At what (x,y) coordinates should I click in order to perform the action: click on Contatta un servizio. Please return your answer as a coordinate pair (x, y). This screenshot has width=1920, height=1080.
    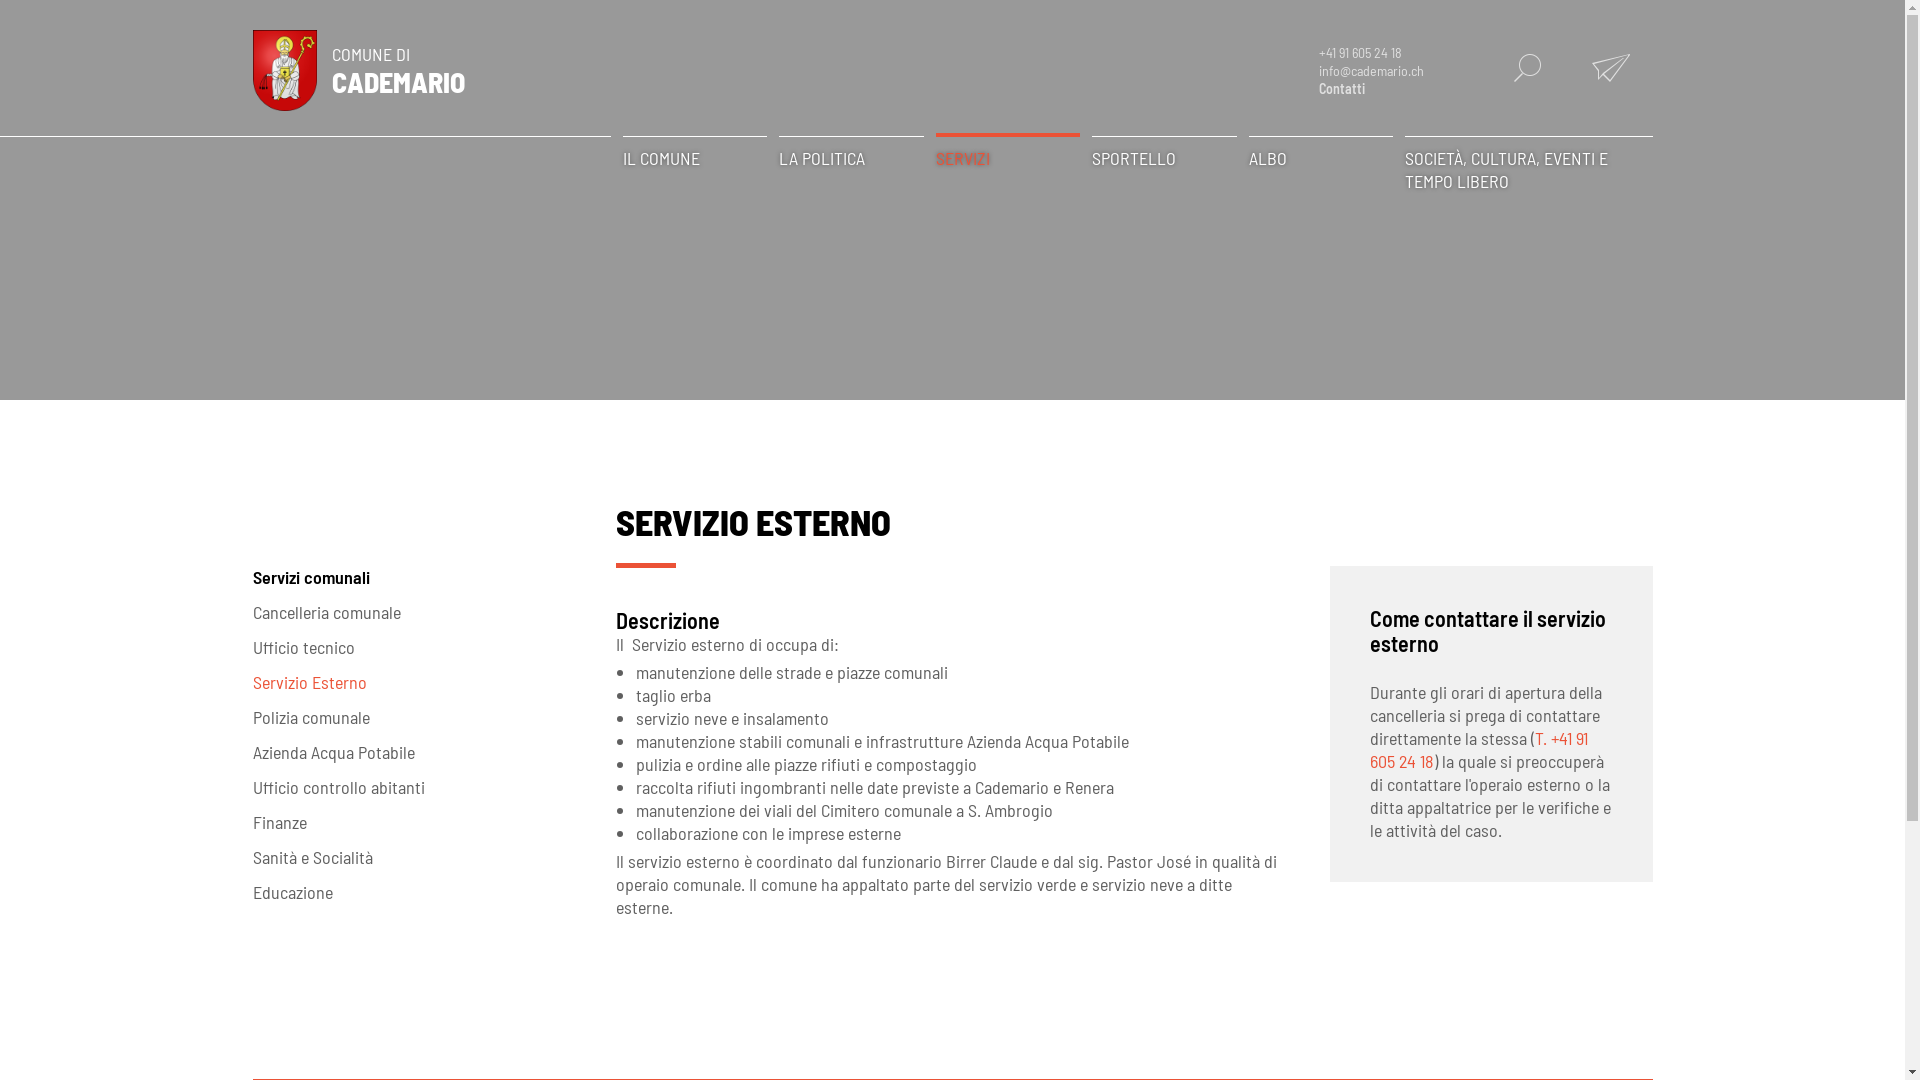
    Looking at the image, I should click on (1611, 68).